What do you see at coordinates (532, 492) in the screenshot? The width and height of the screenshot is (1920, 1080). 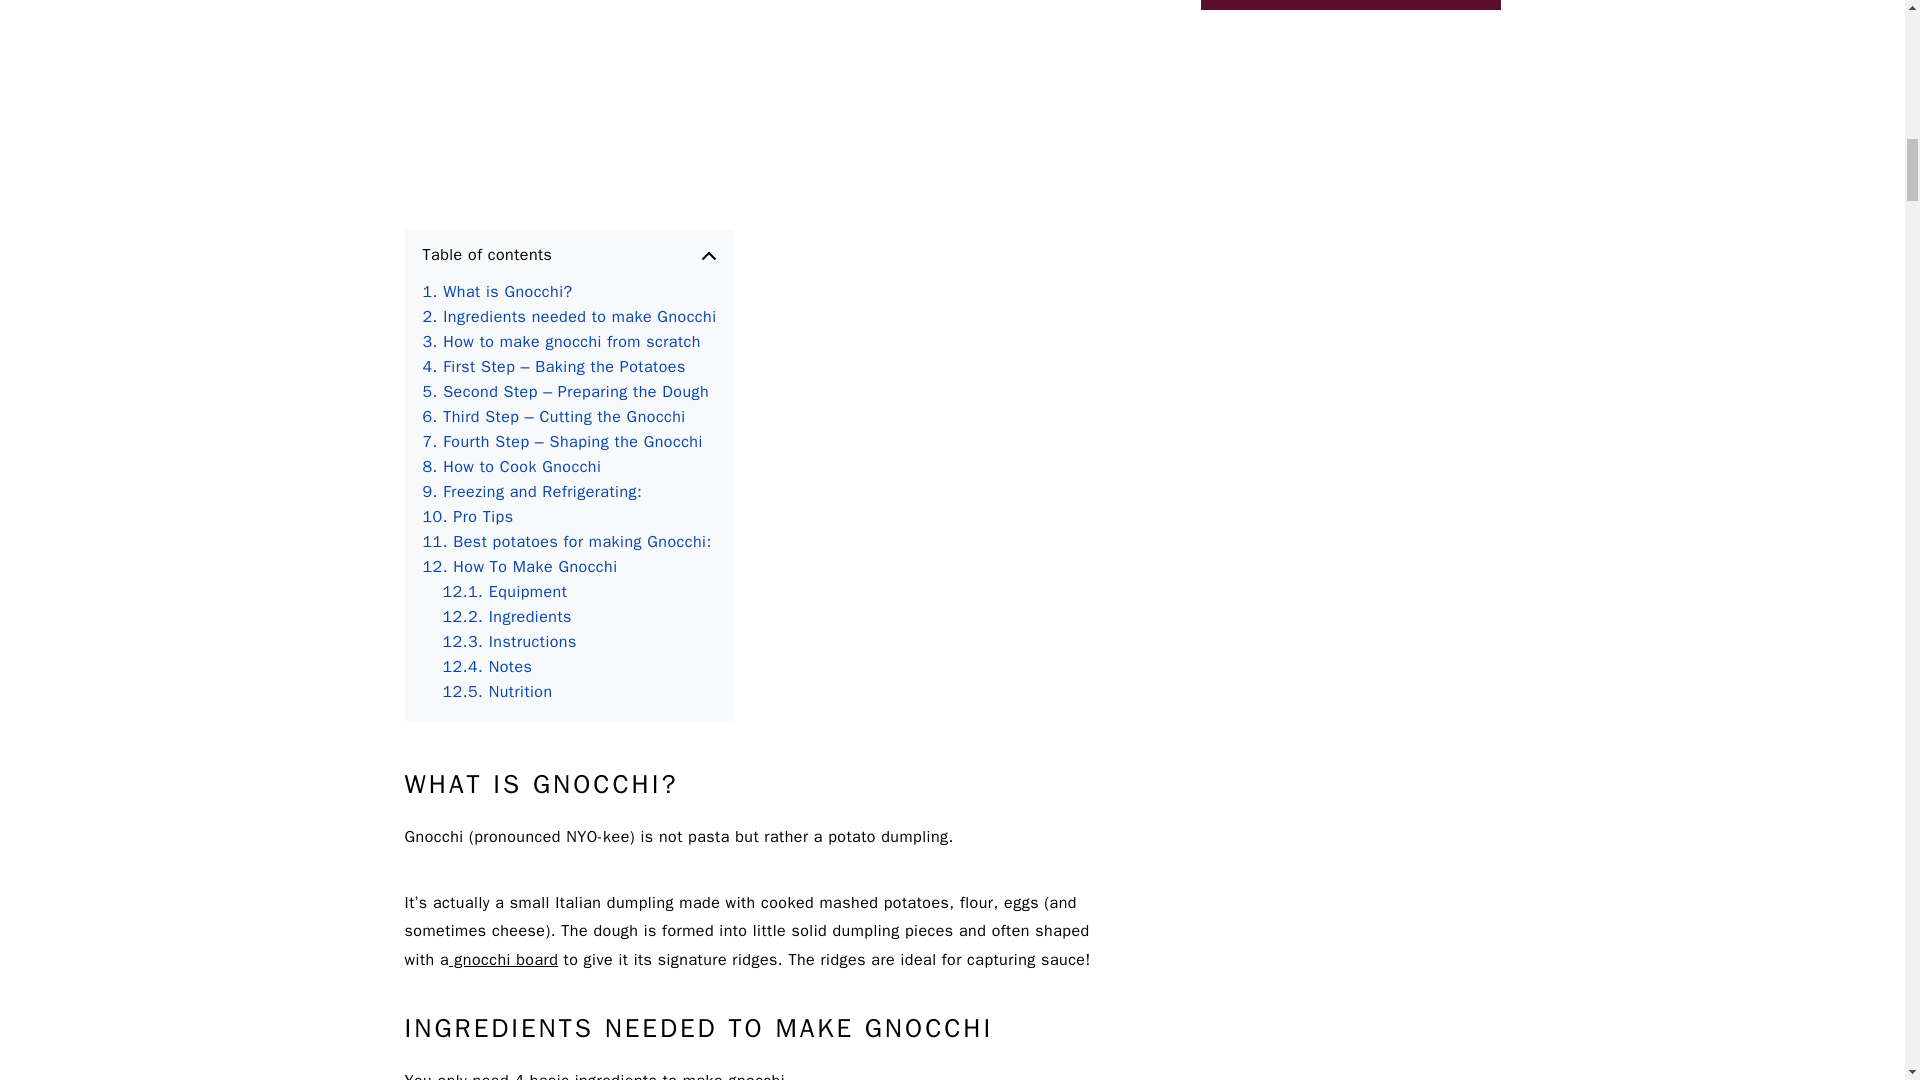 I see `Freezing and Refrigerating:` at bounding box center [532, 492].